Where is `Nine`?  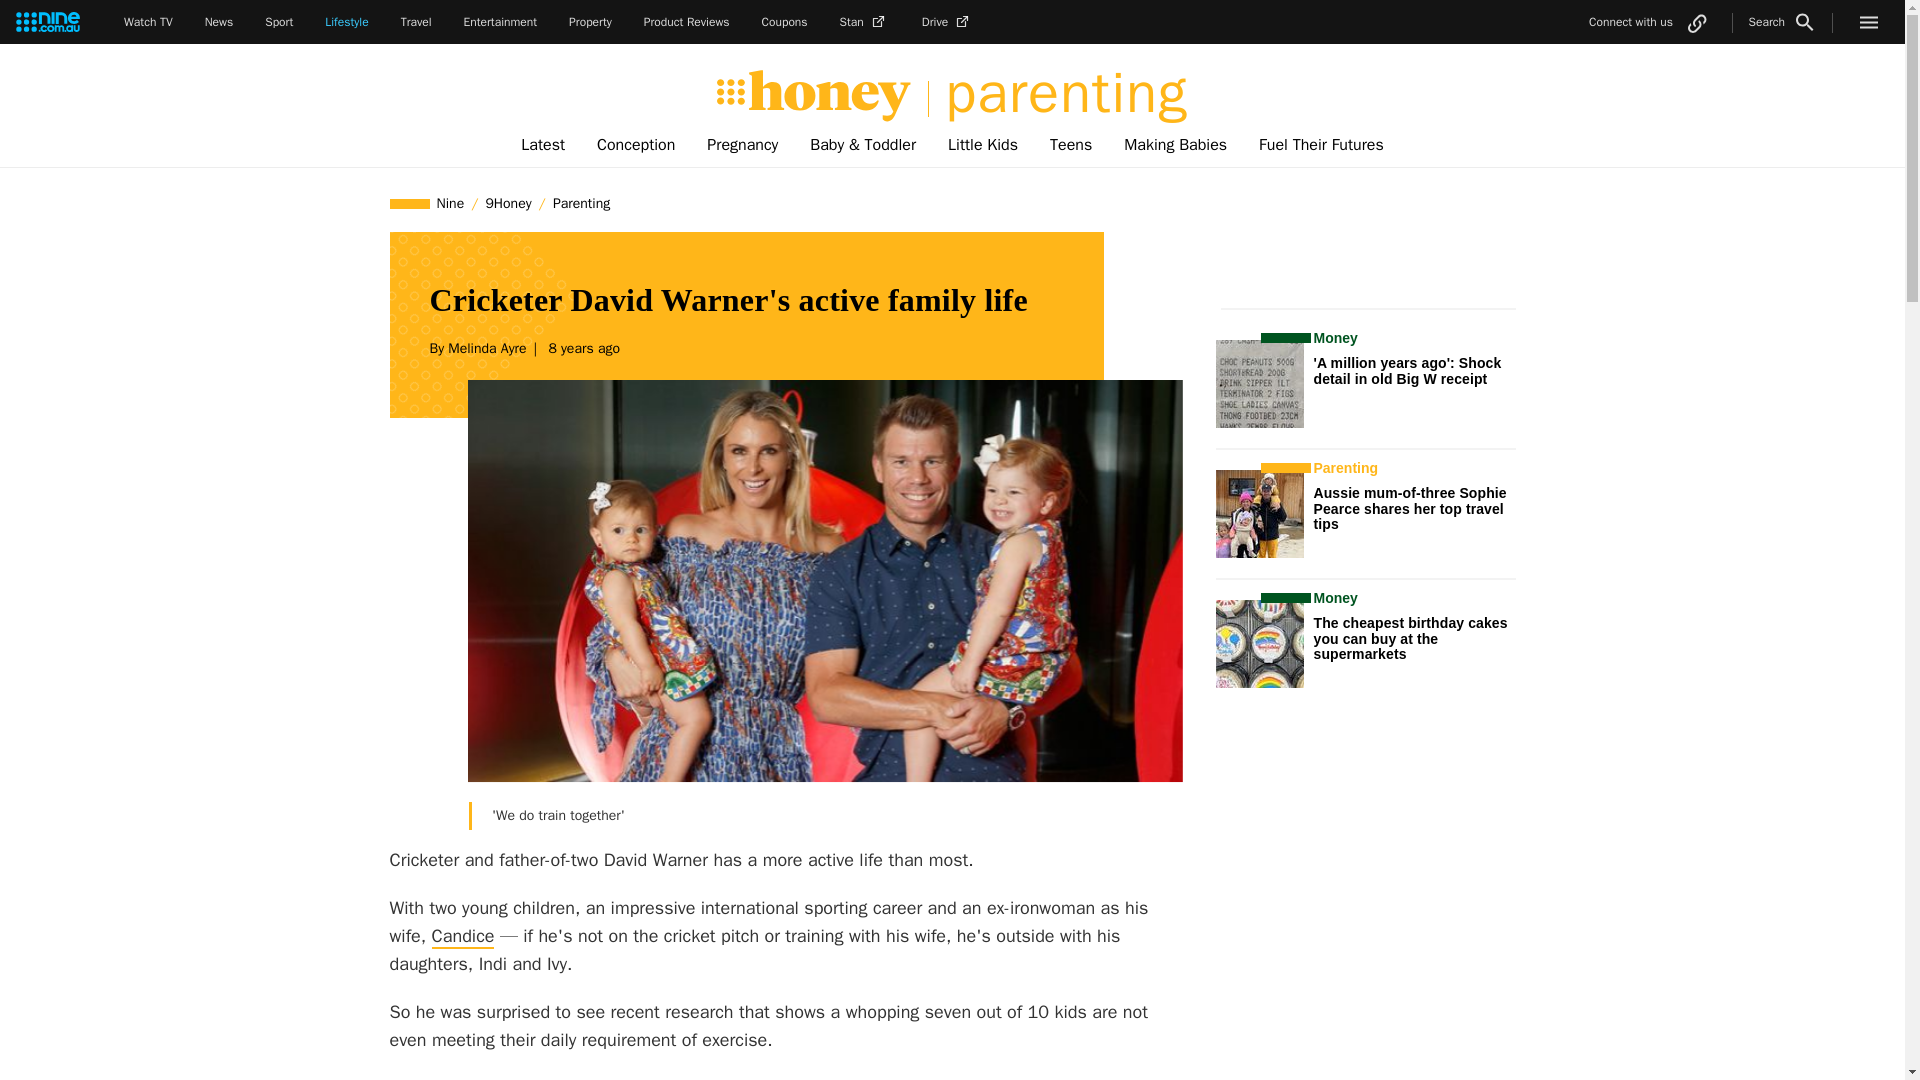 Nine is located at coordinates (451, 203).